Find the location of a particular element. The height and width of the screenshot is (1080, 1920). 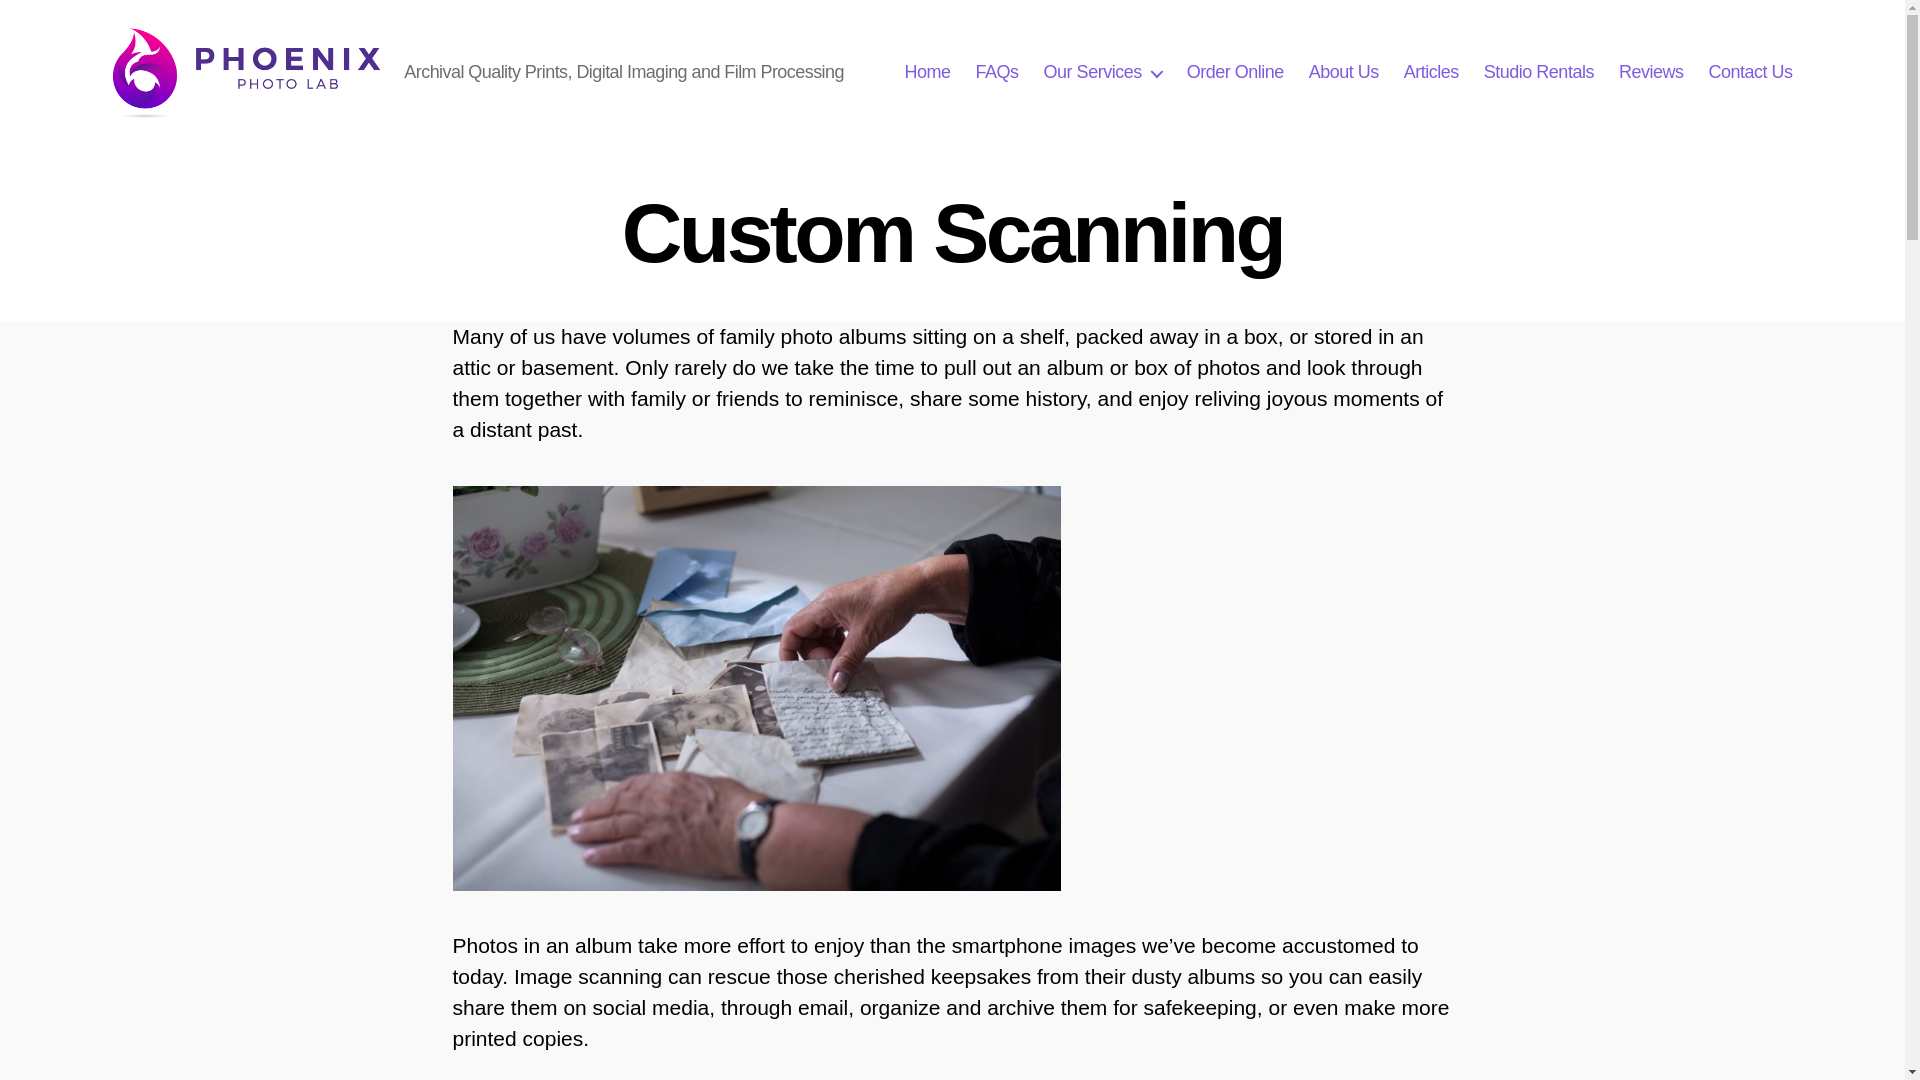

Home is located at coordinates (927, 72).